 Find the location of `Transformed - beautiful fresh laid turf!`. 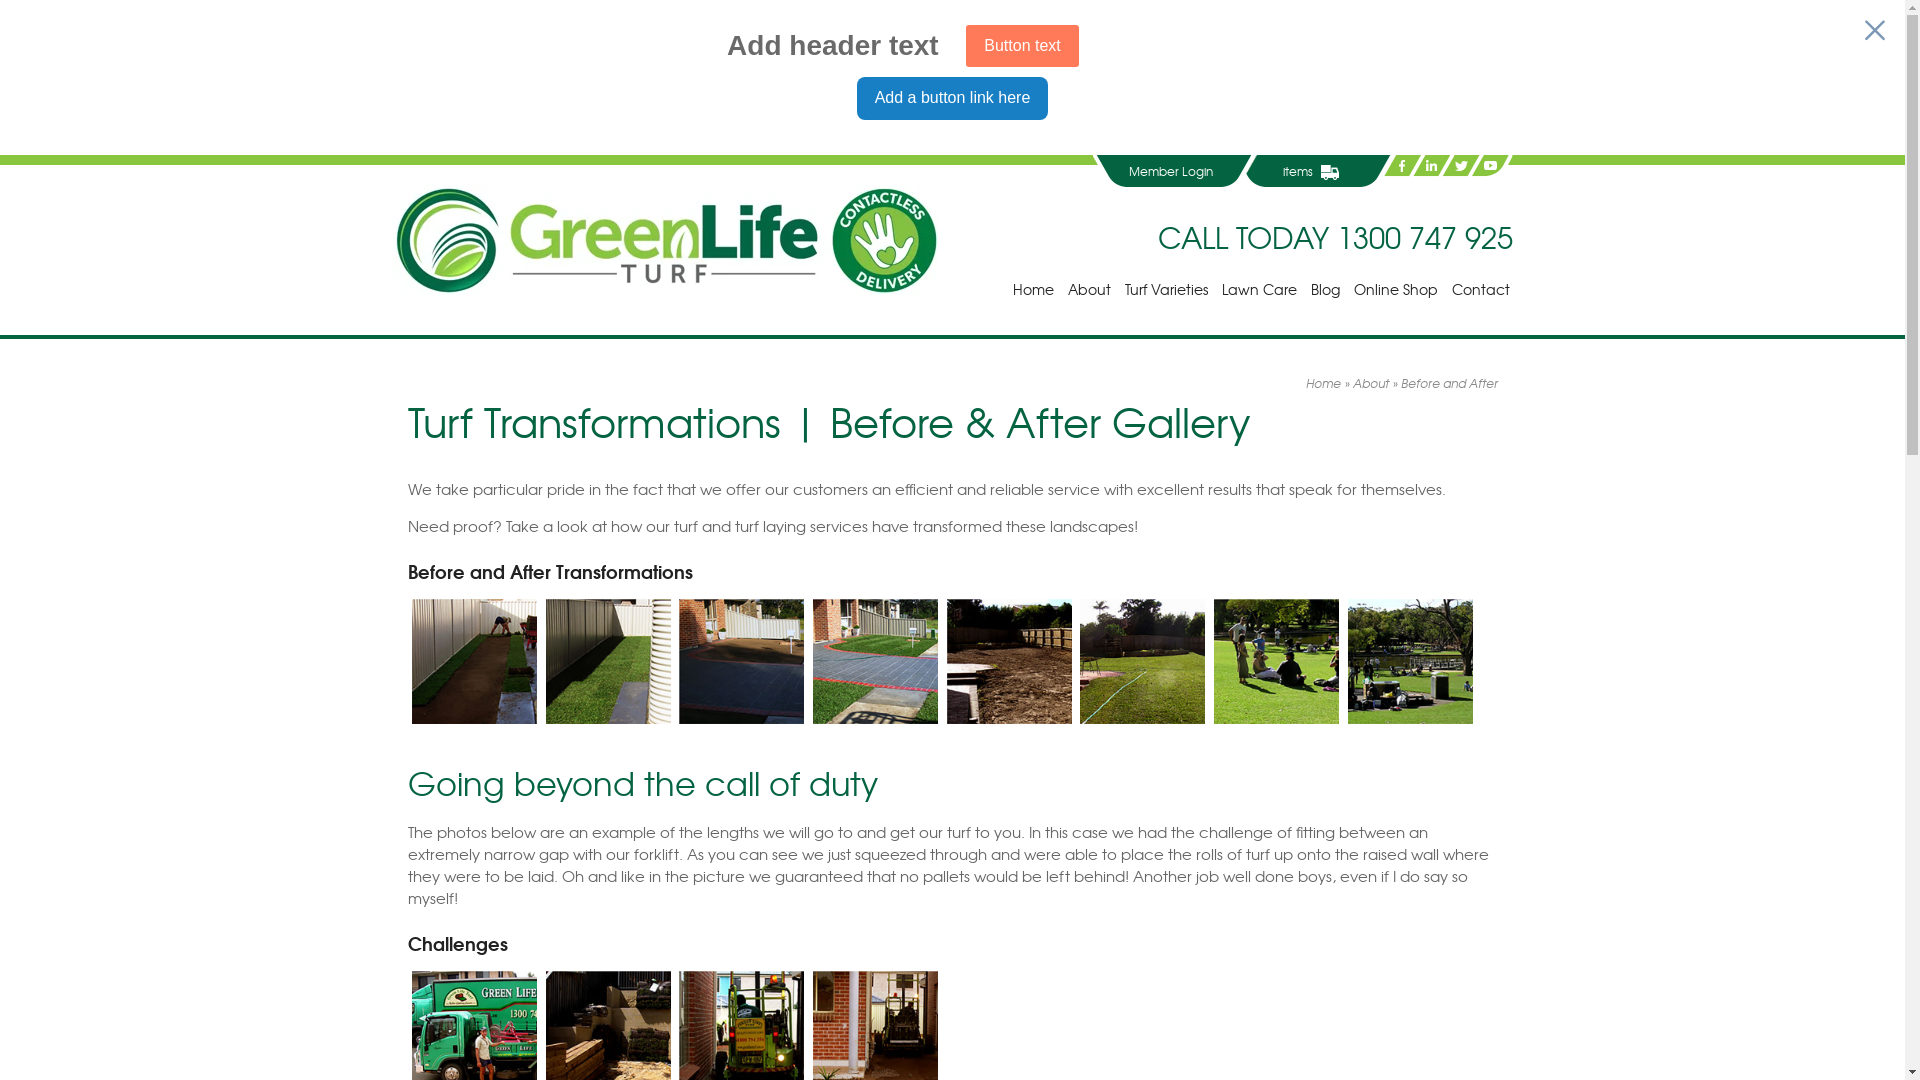

Transformed - beautiful fresh laid turf! is located at coordinates (911, 662).